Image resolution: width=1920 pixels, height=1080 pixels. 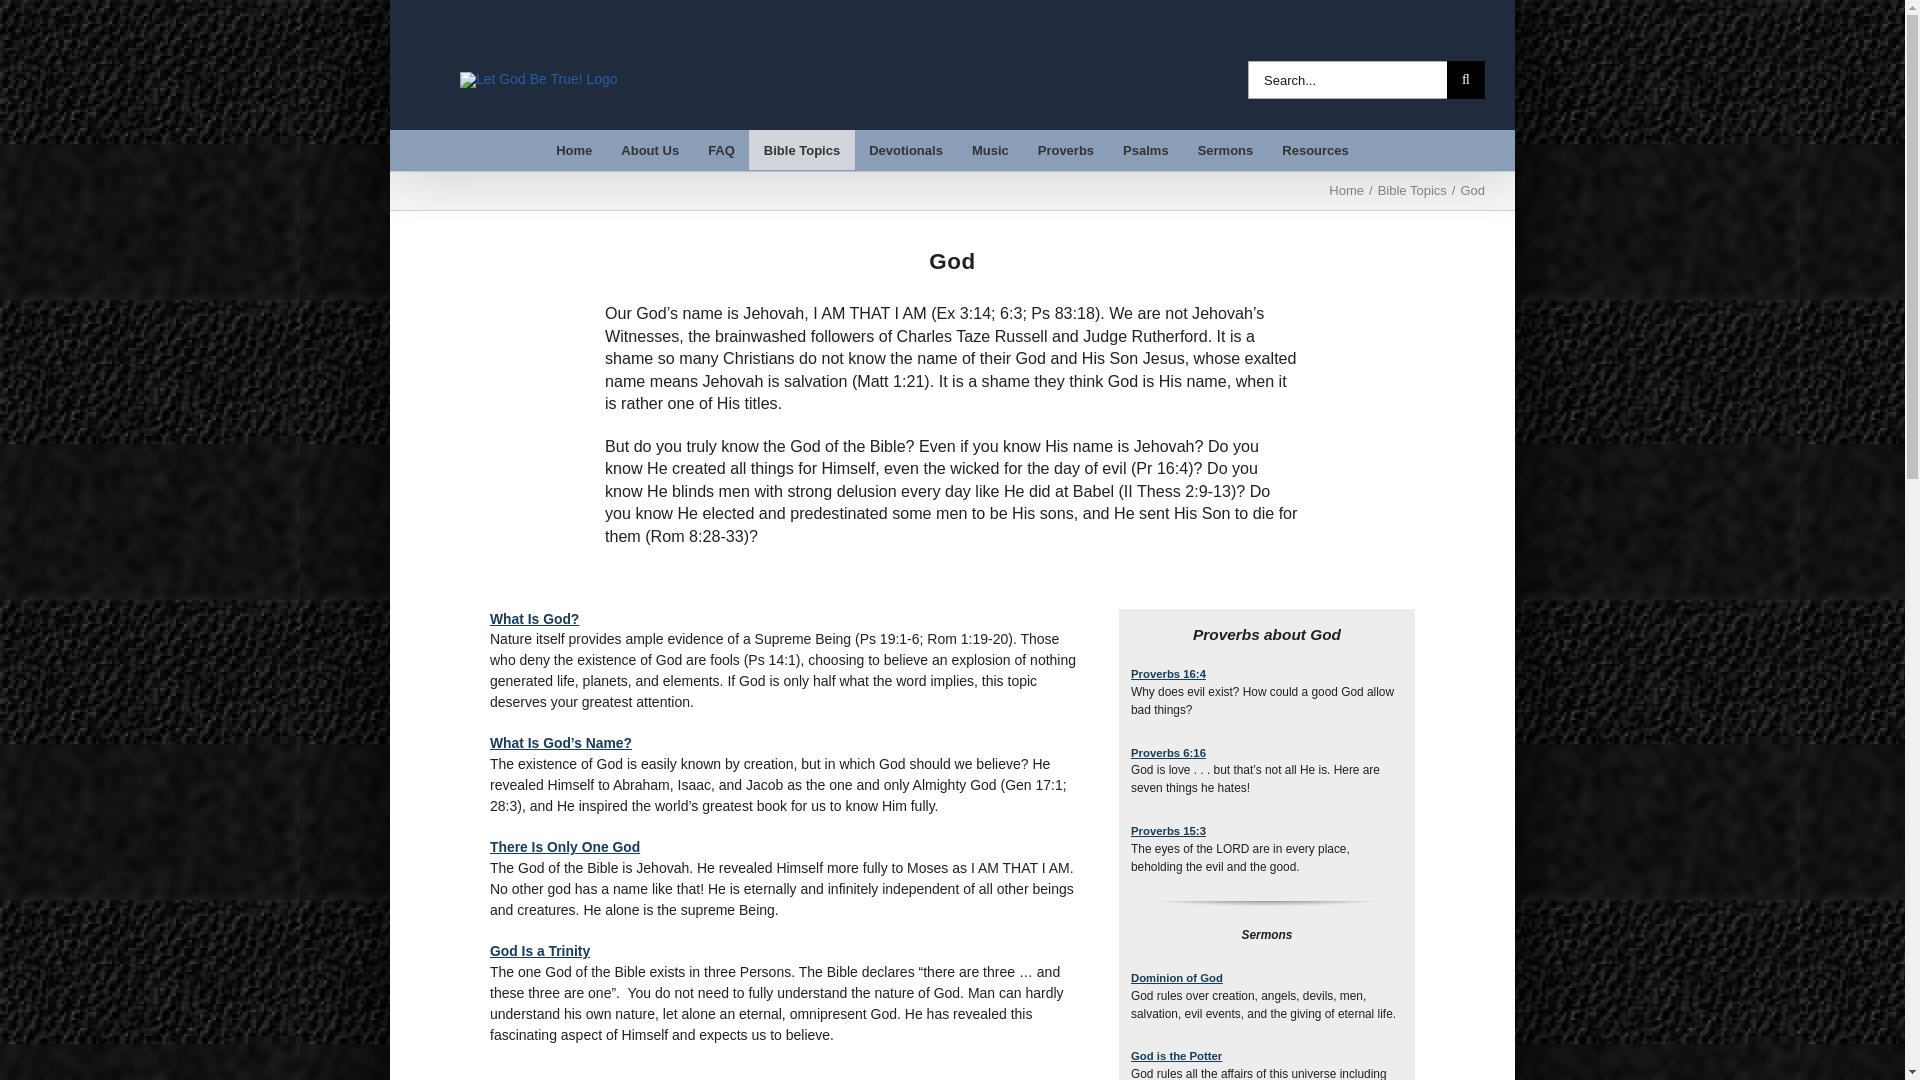 I want to click on About Us, so click(x=650, y=149).